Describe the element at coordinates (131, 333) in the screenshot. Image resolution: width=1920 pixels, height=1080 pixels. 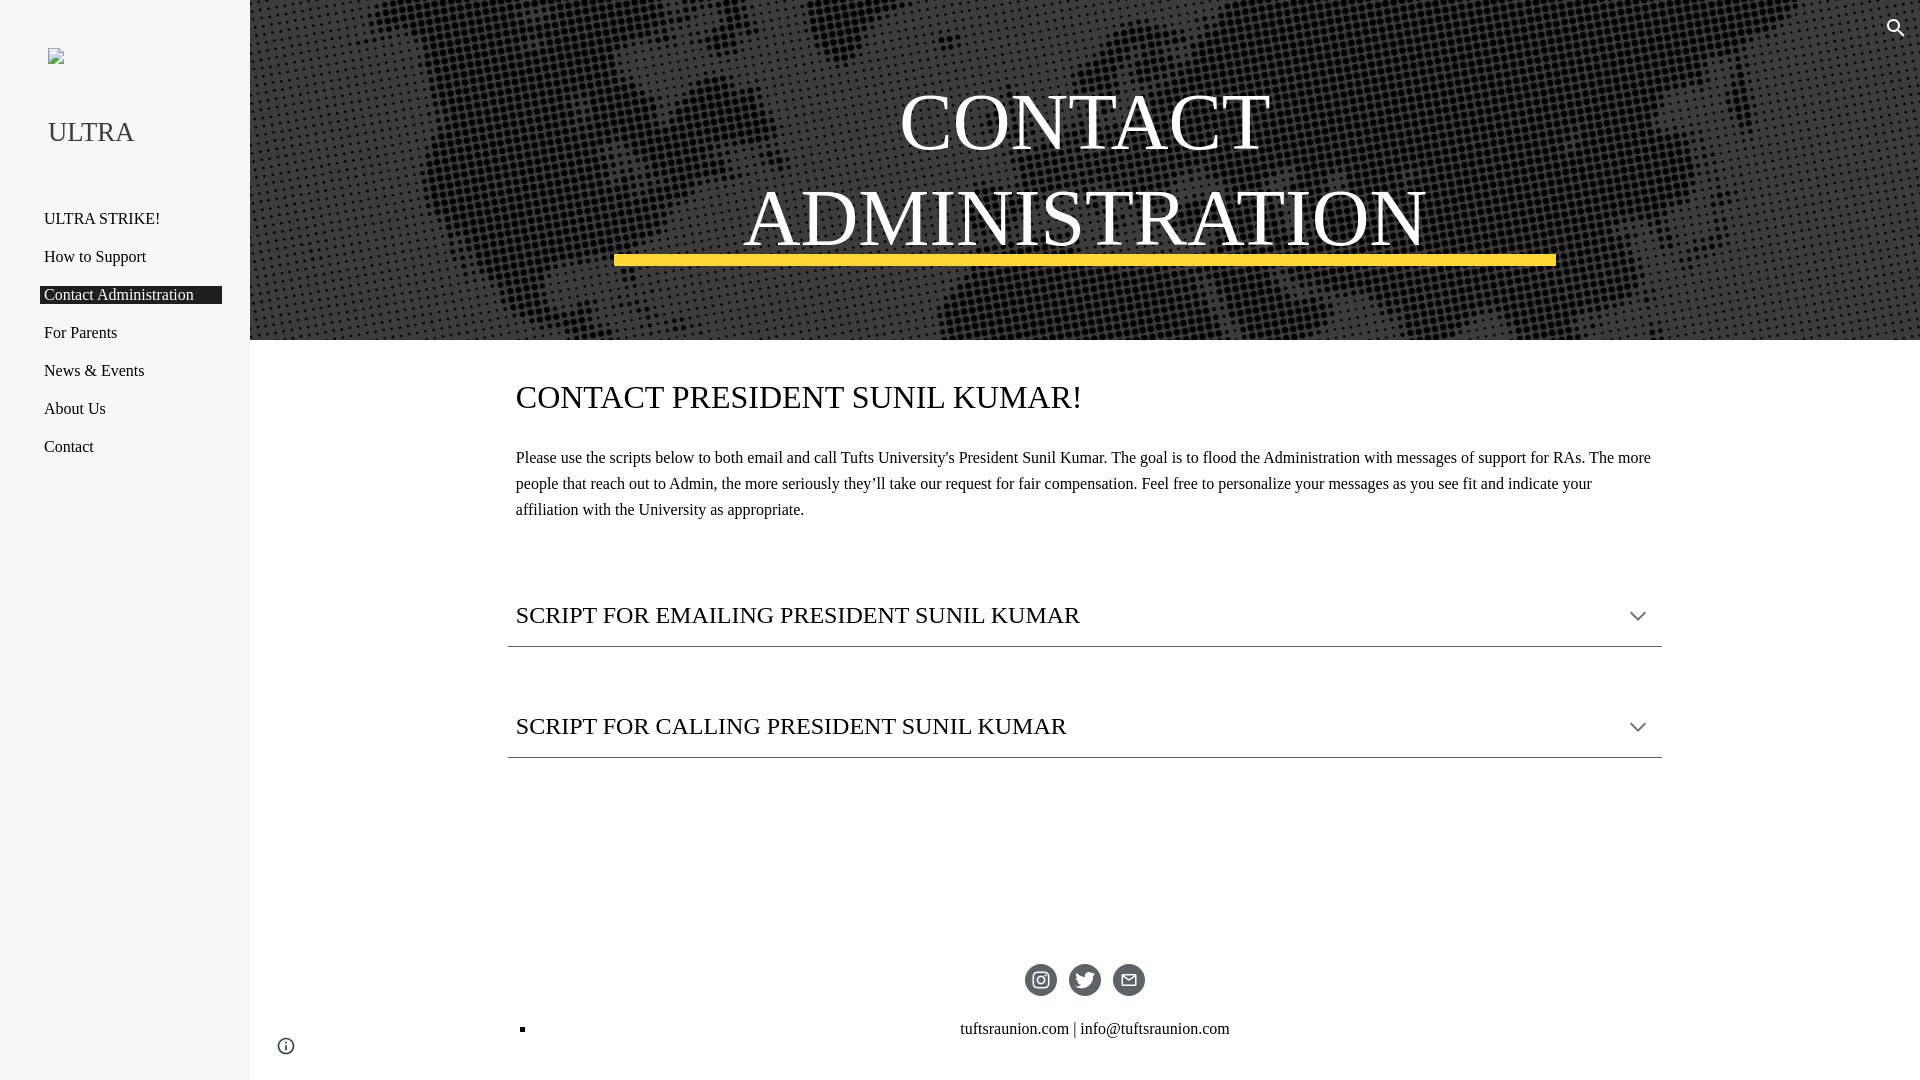
I see `For Parents` at that location.